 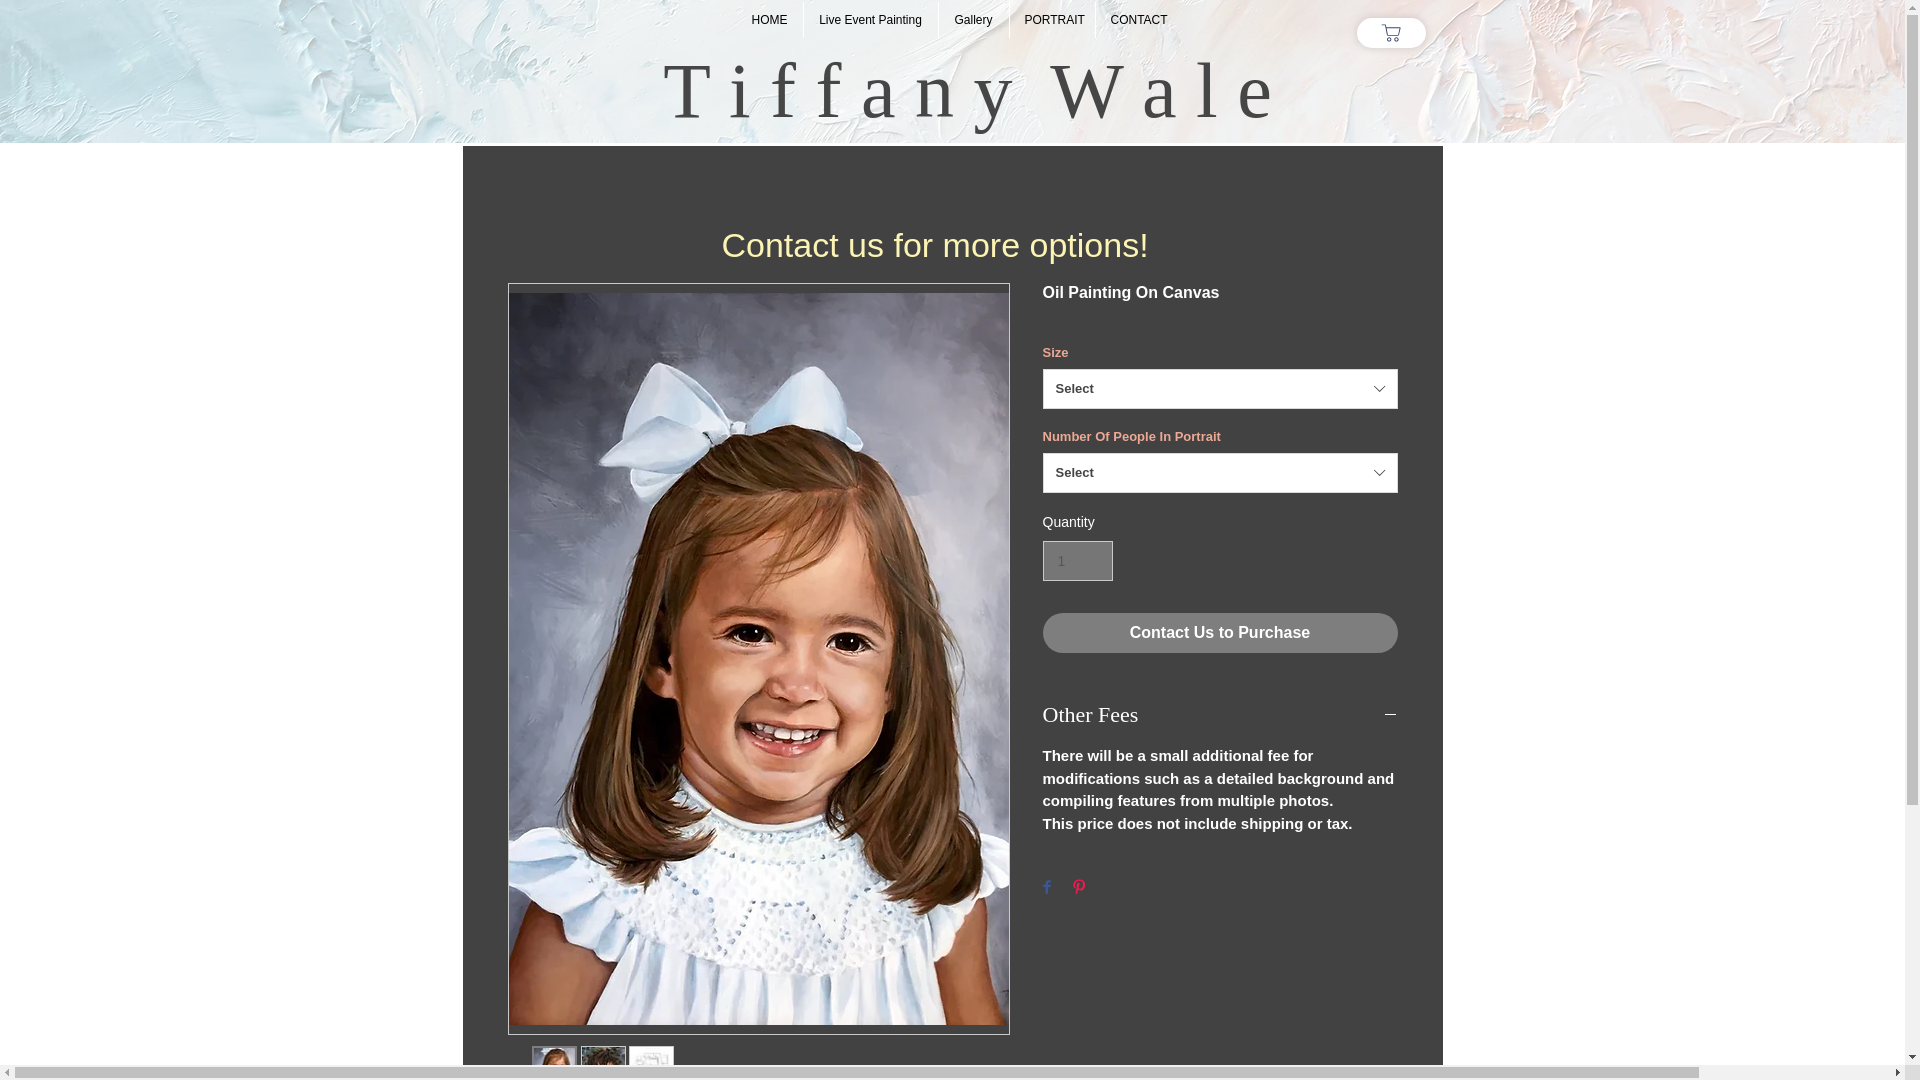 I want to click on Live Event Painting, so click(x=871, y=20).